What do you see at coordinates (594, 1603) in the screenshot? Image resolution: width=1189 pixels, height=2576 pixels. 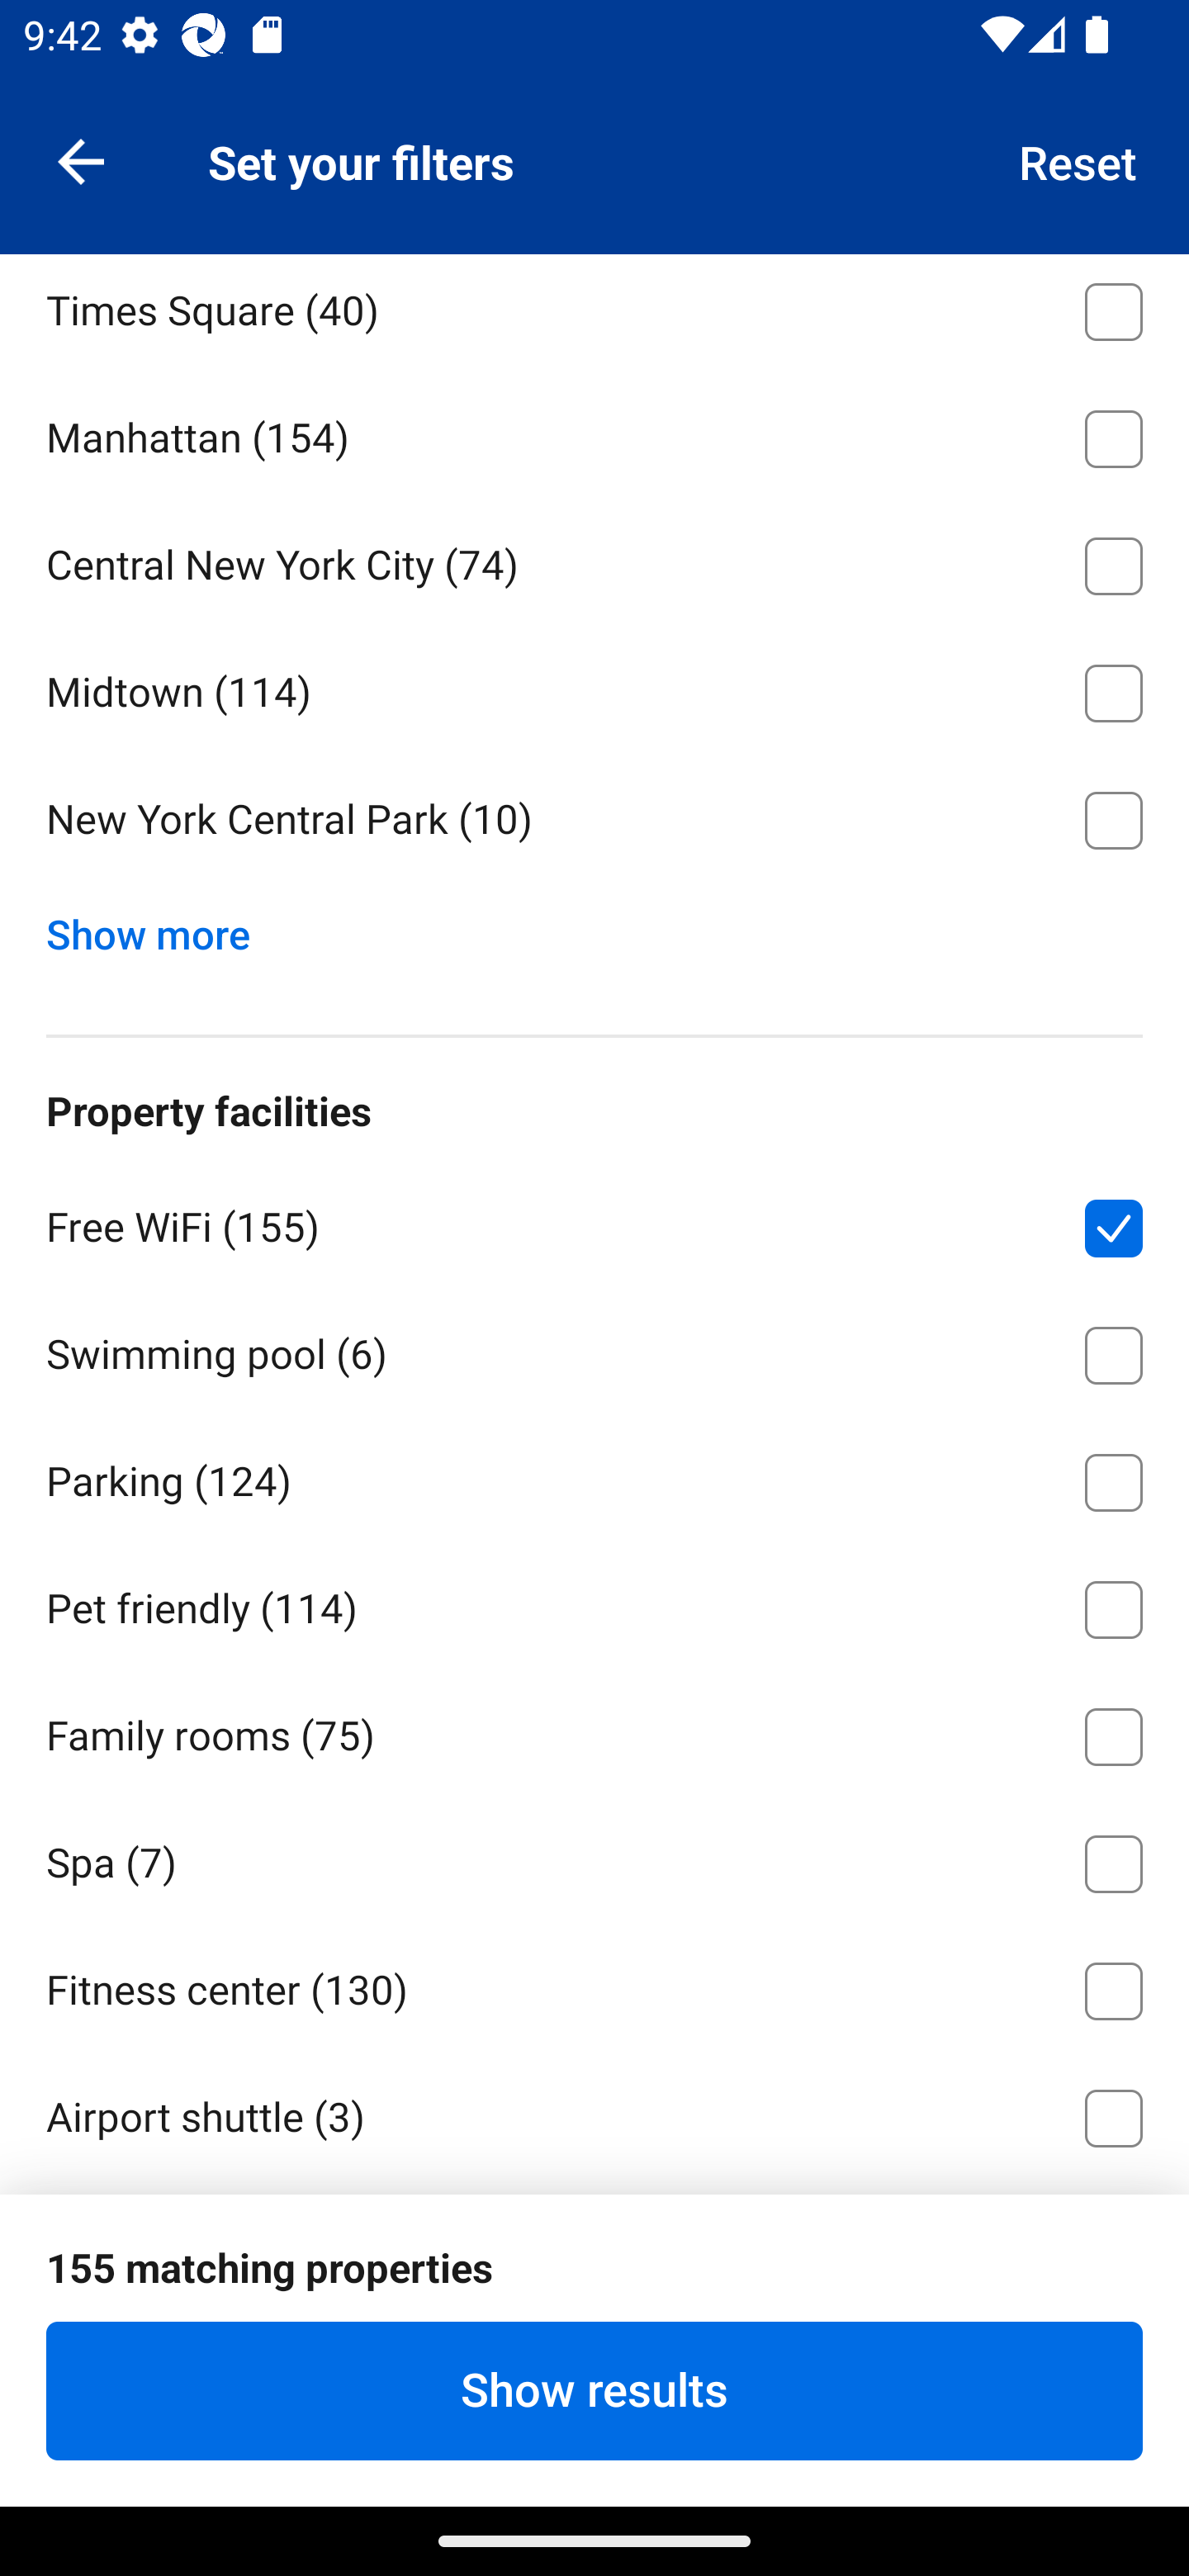 I see `Pet friendly ⁦(114)` at bounding box center [594, 1603].